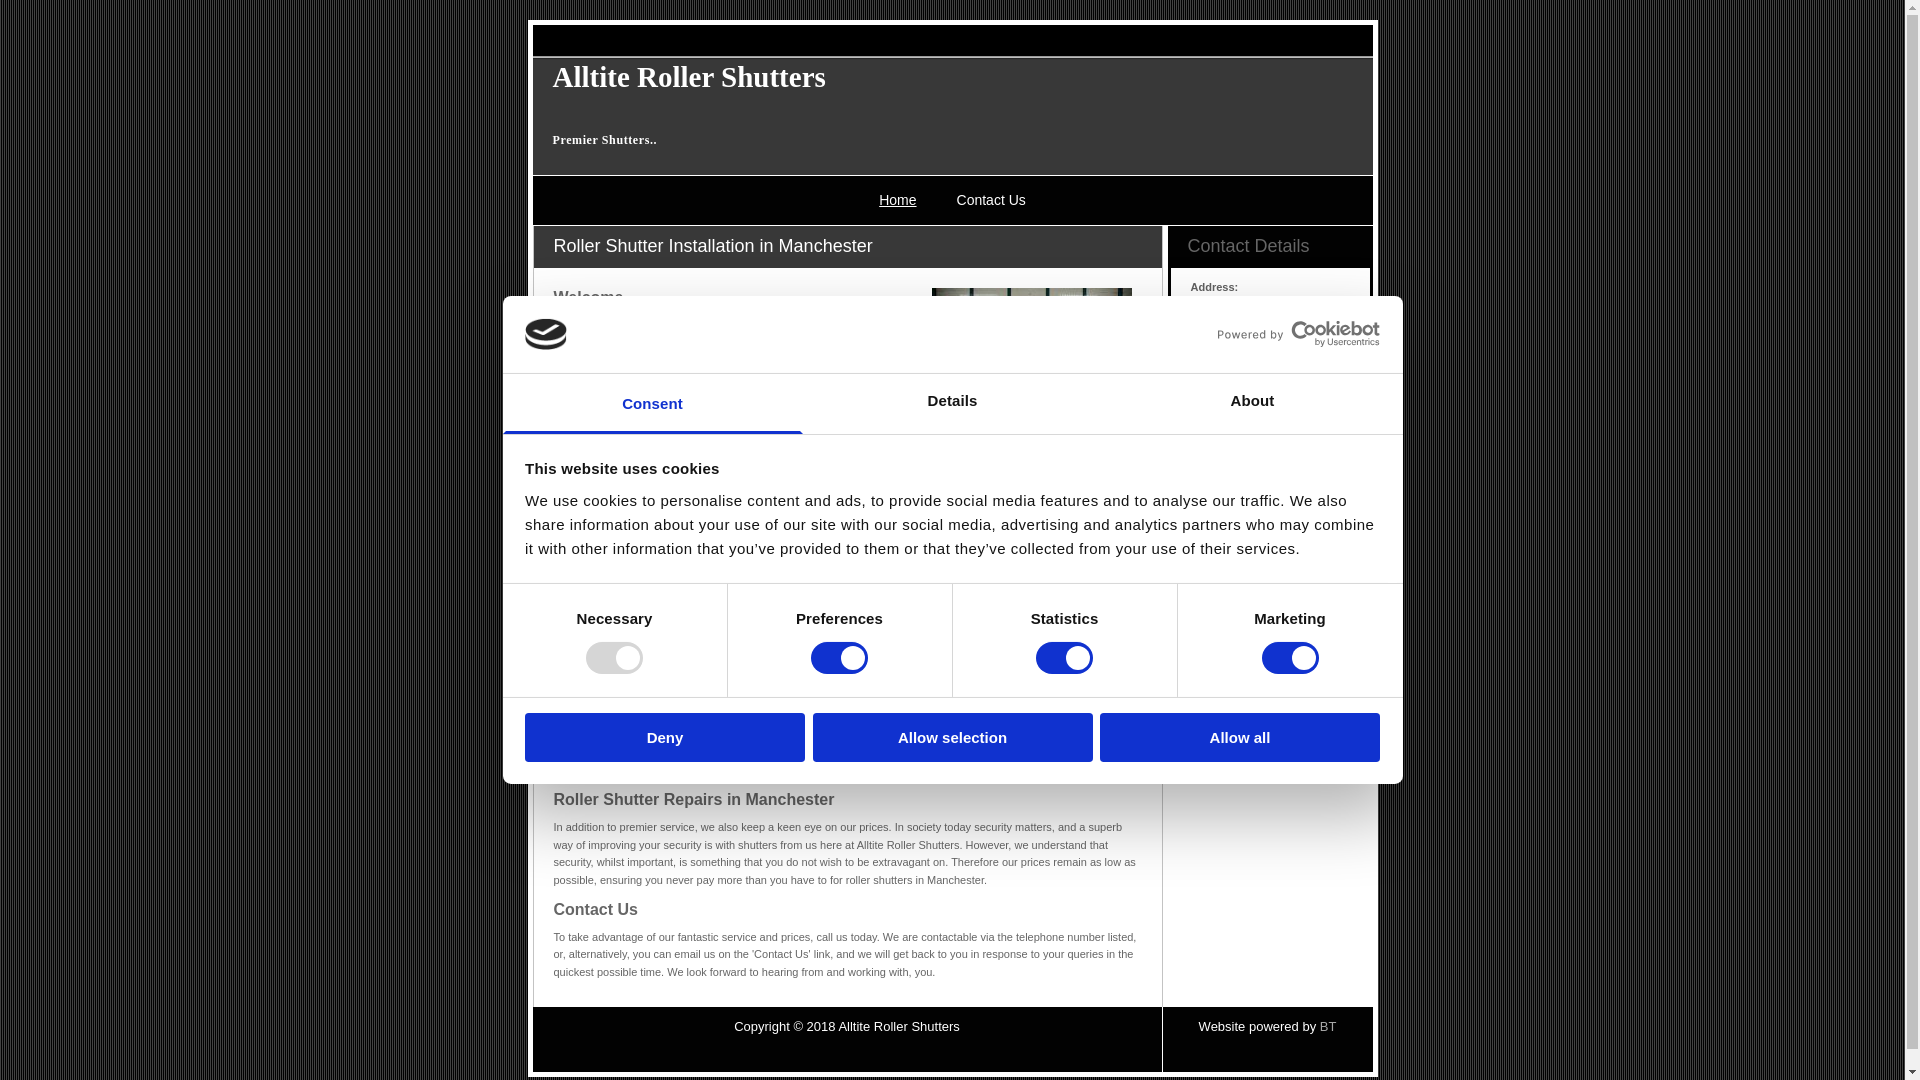 The width and height of the screenshot is (1920, 1080). I want to click on Alltite Roller Shutters, so click(688, 76).